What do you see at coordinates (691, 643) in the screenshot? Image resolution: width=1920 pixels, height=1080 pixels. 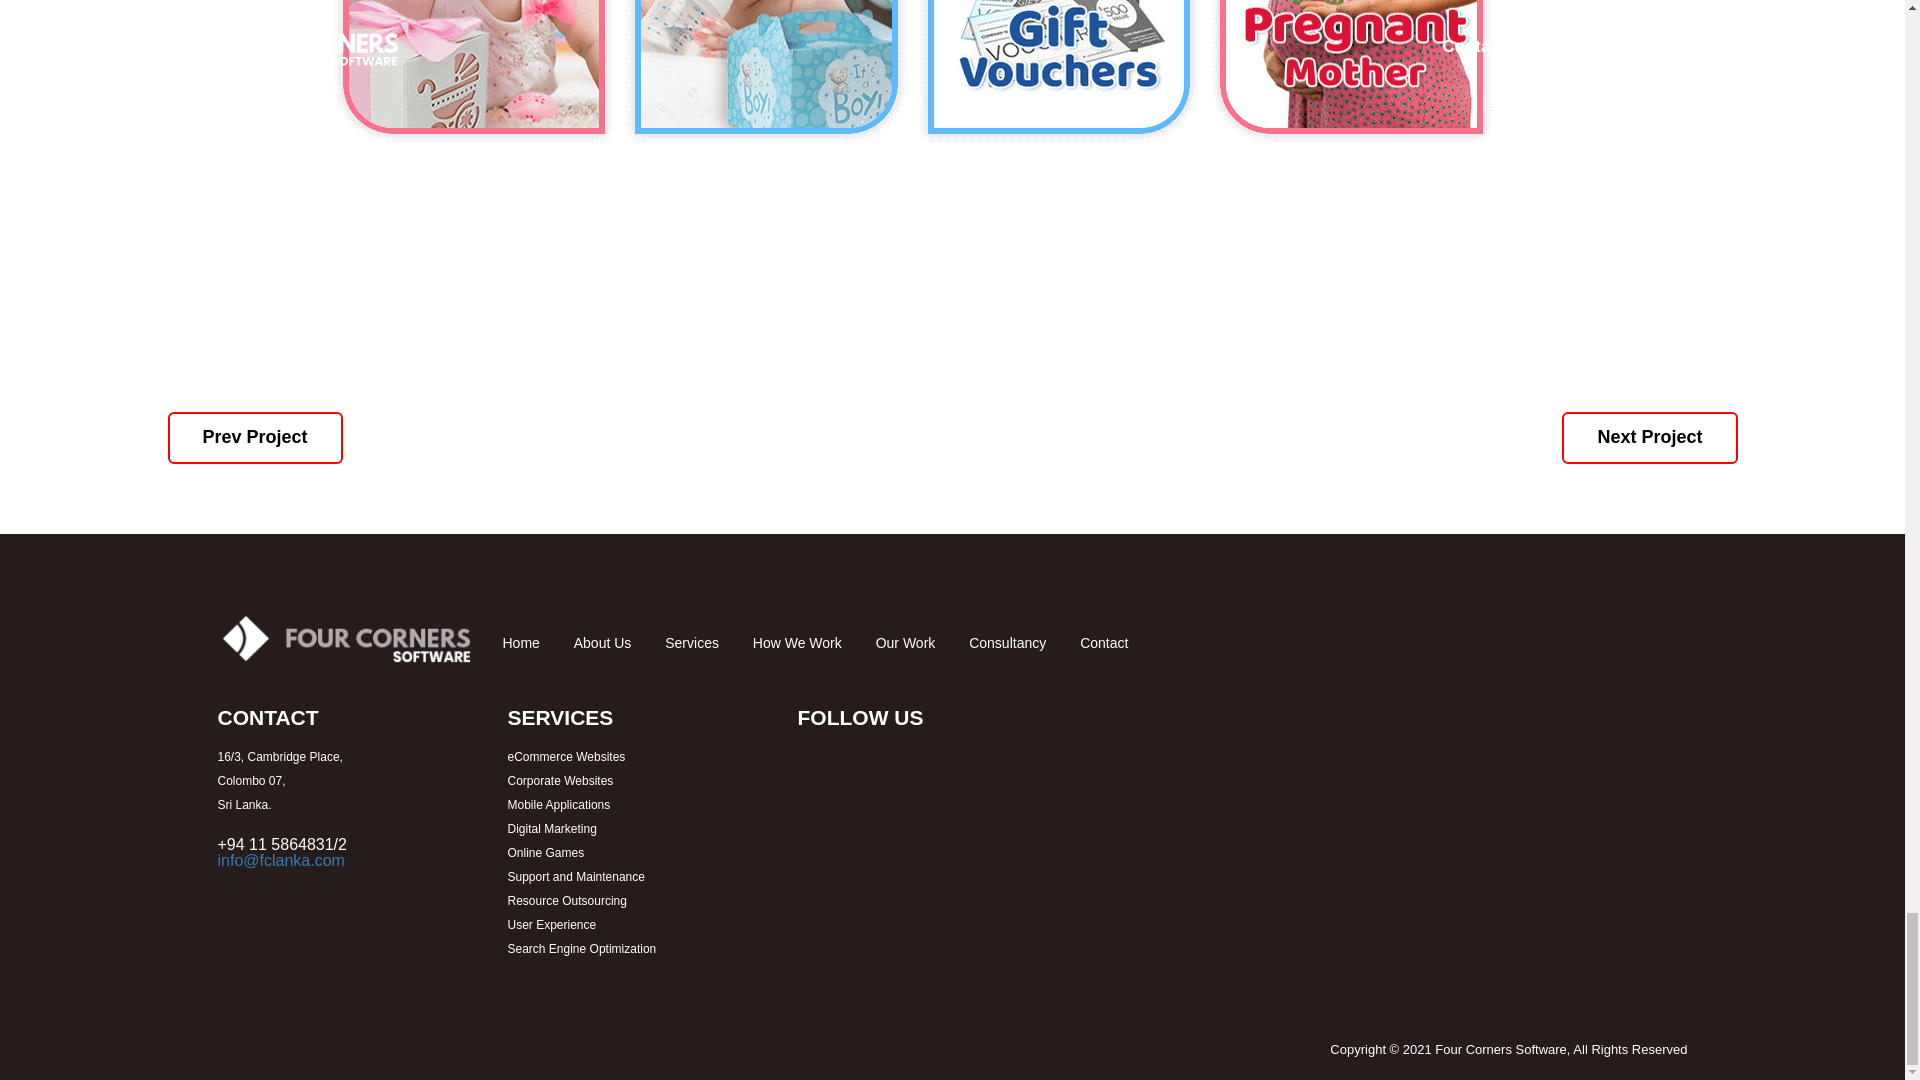 I see `Services` at bounding box center [691, 643].